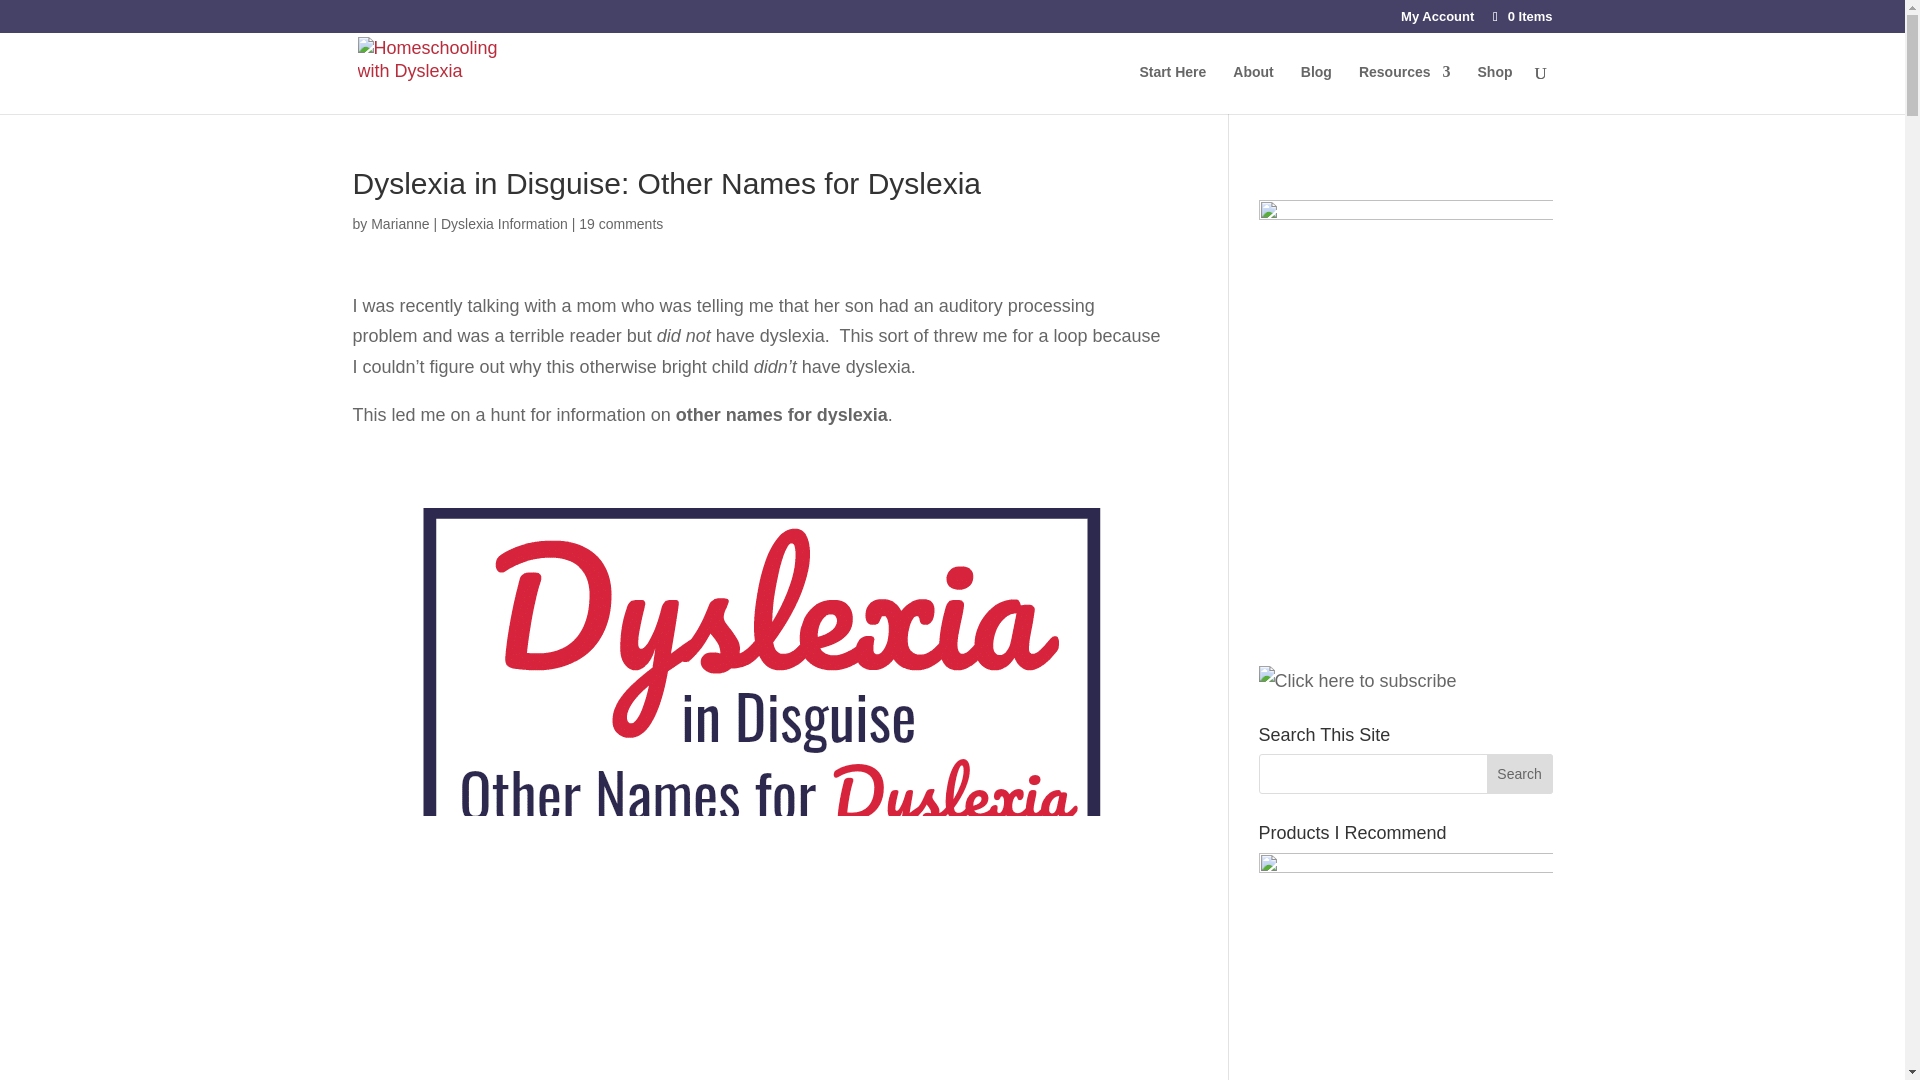 The image size is (1920, 1080). I want to click on Search, so click(1520, 773).